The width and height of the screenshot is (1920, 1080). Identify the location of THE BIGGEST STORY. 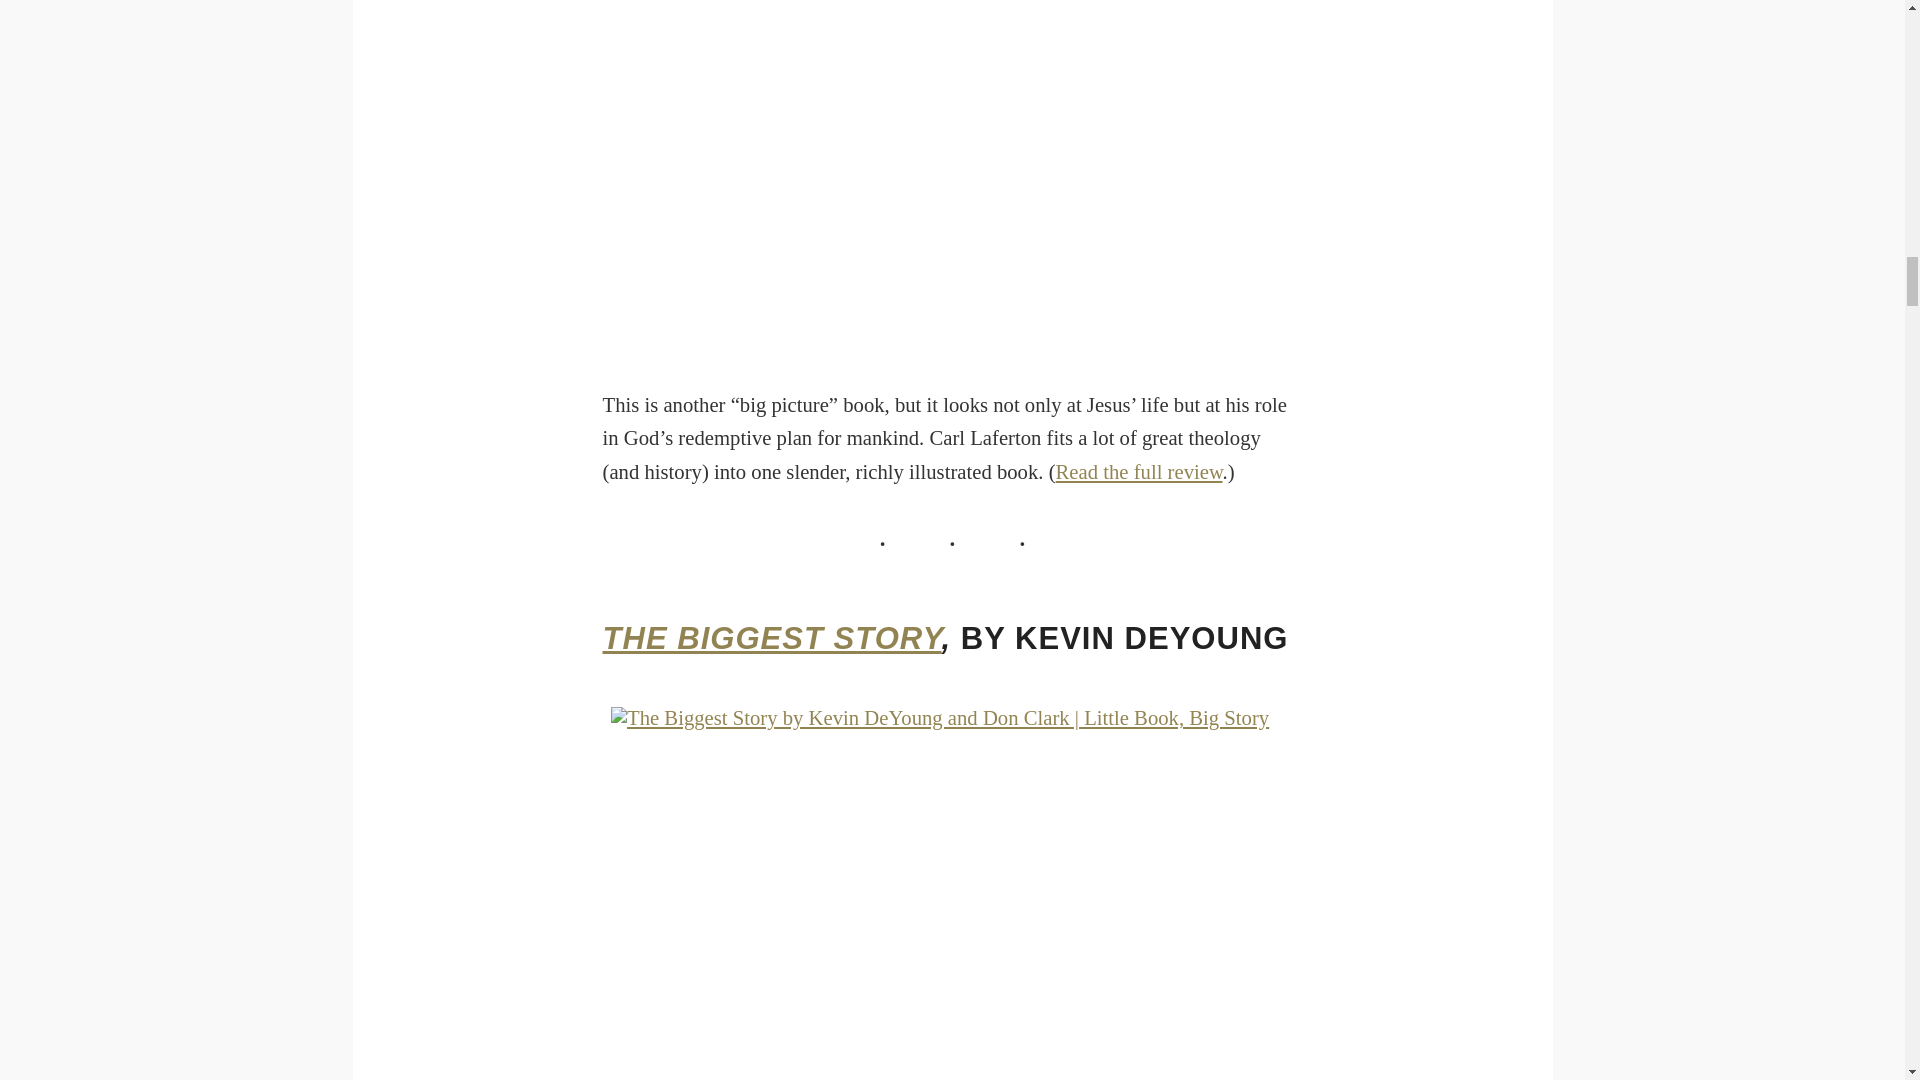
(771, 638).